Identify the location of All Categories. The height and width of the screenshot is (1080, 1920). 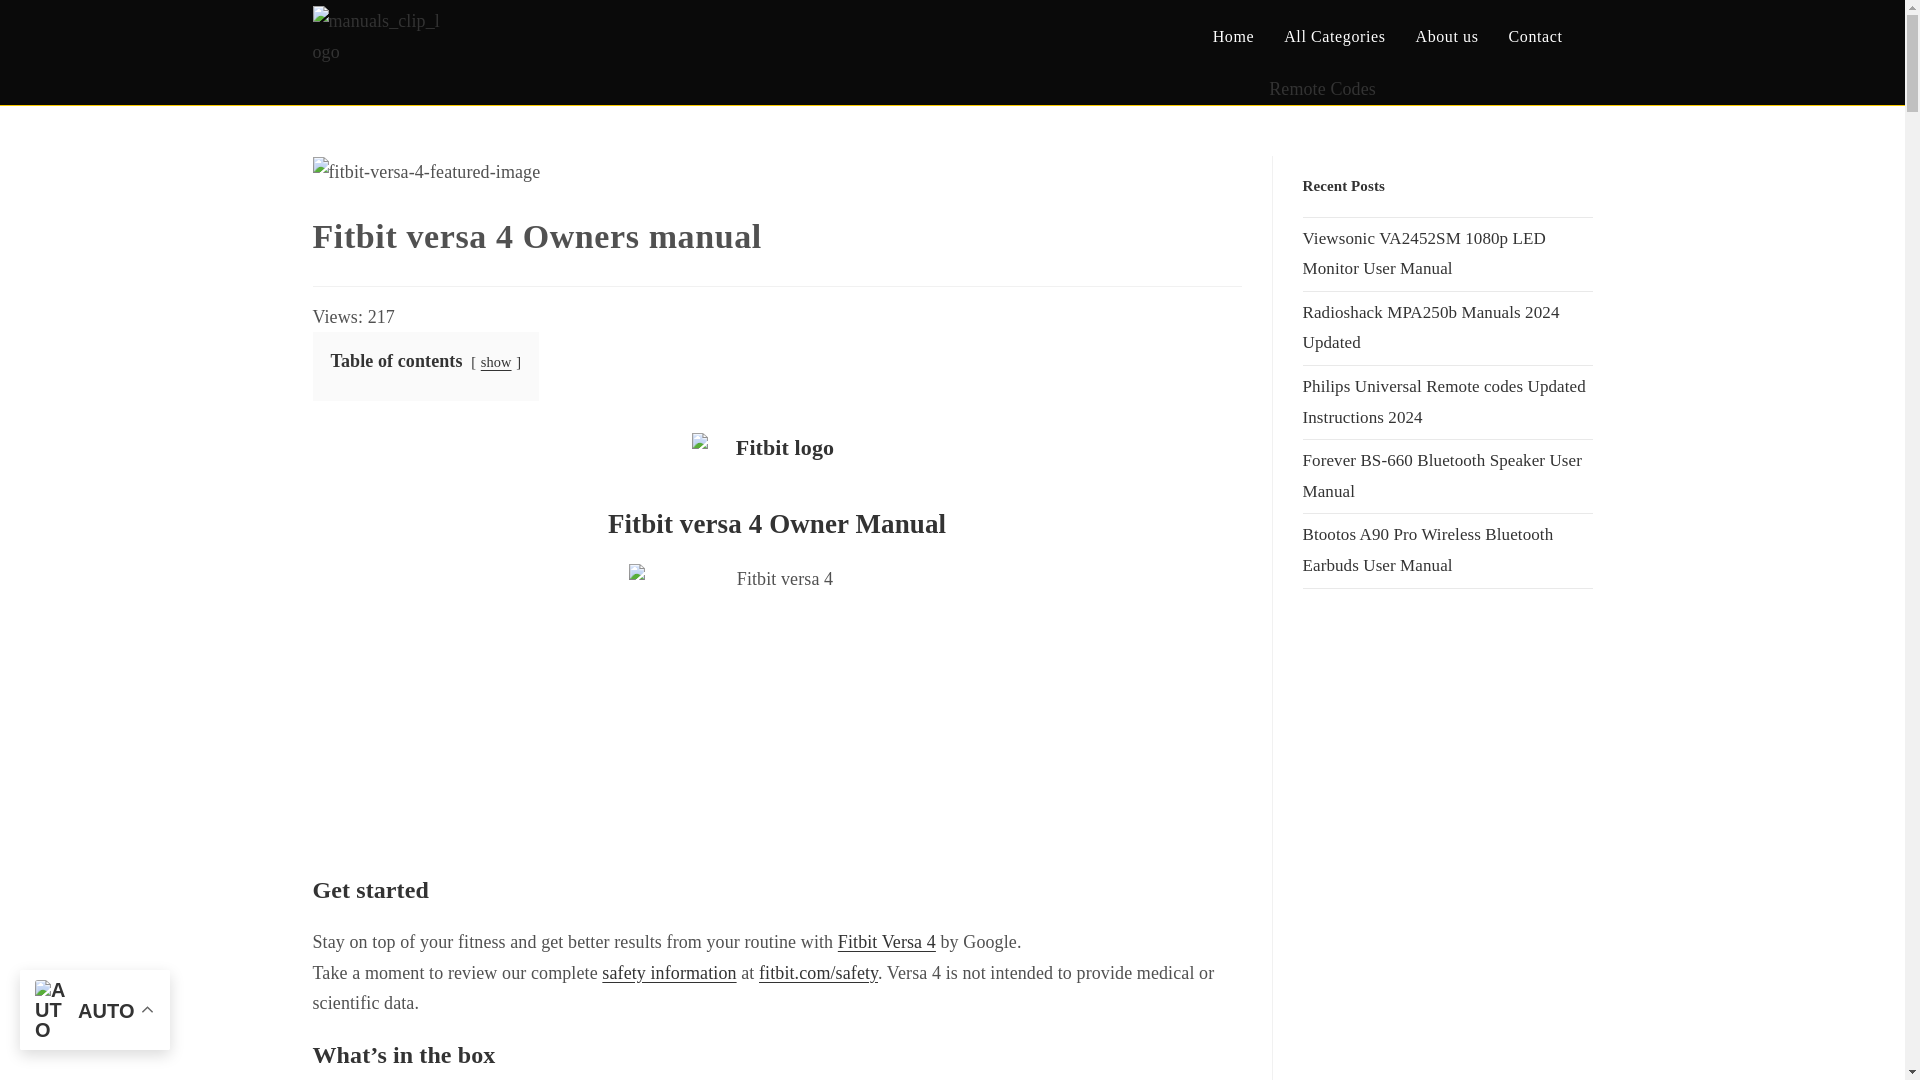
(1334, 37).